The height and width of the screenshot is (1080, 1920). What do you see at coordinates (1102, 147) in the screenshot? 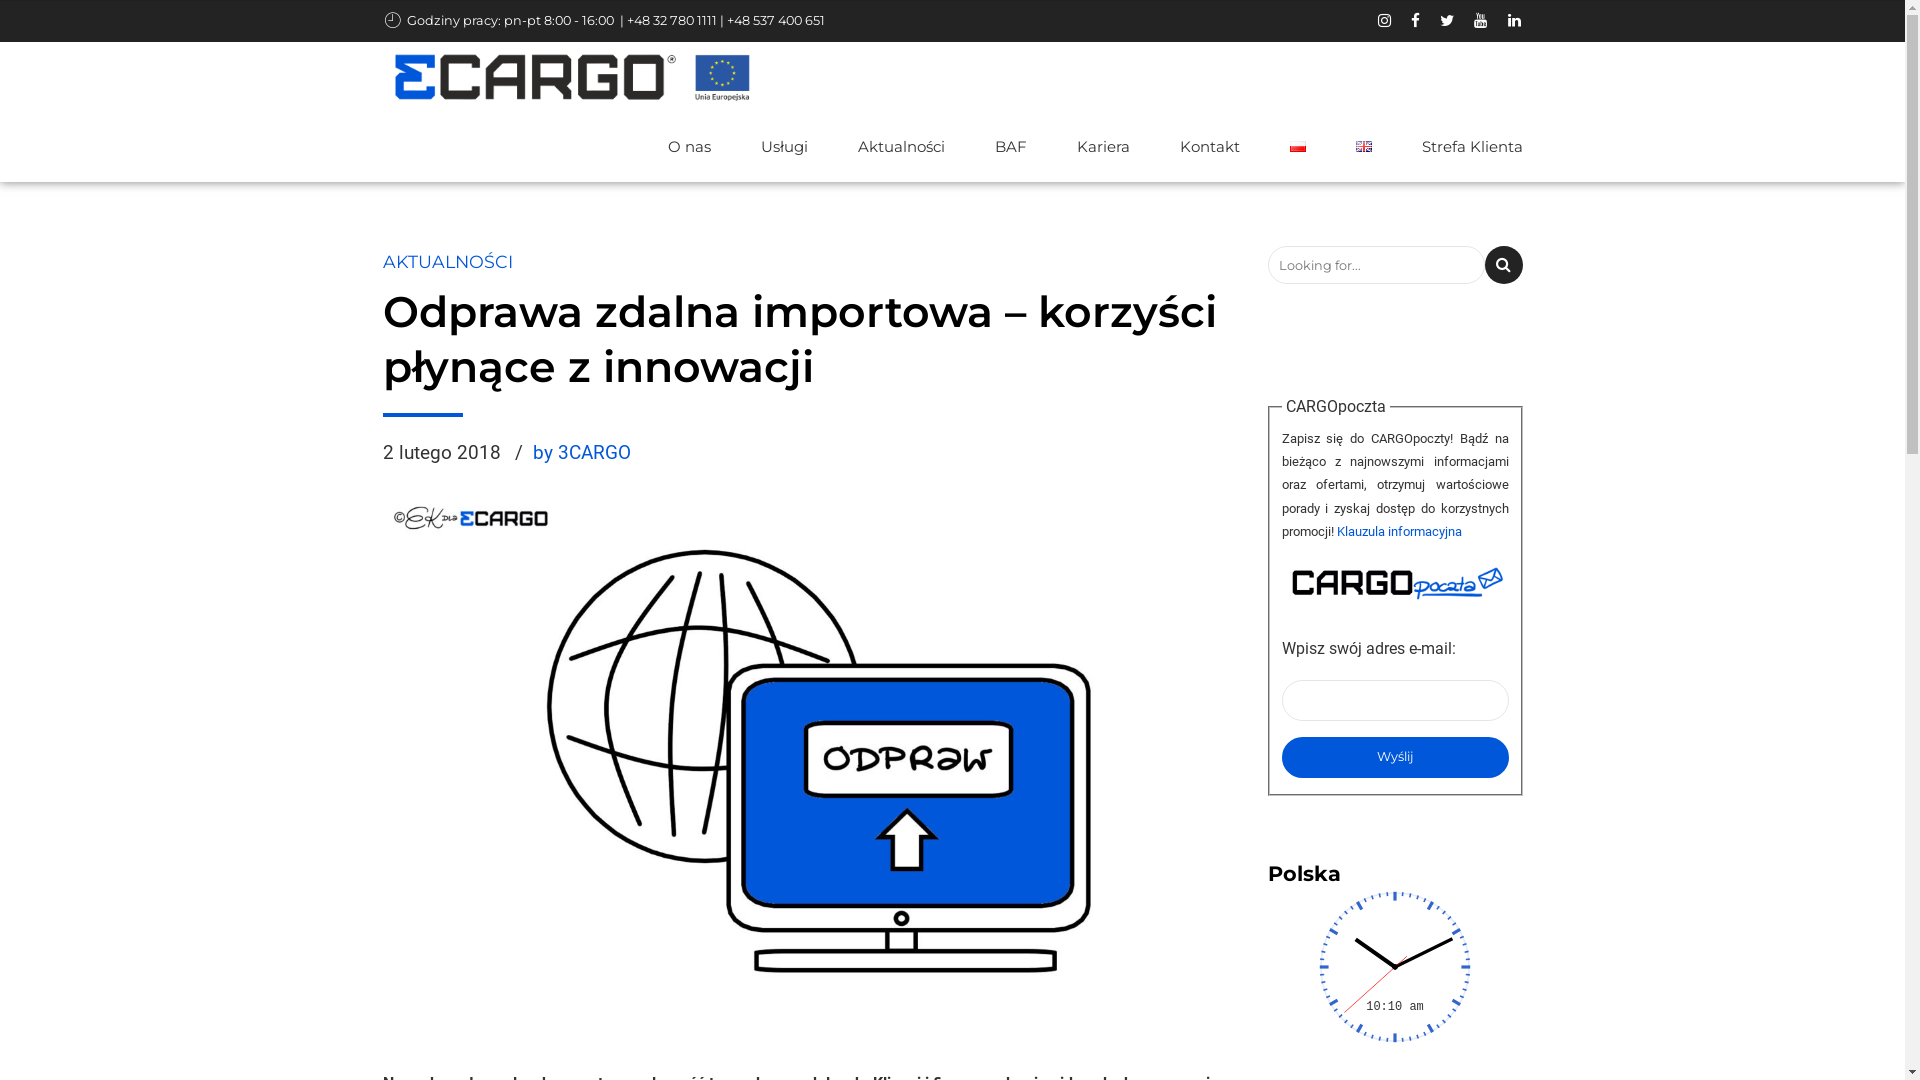
I see `Kariera` at bounding box center [1102, 147].